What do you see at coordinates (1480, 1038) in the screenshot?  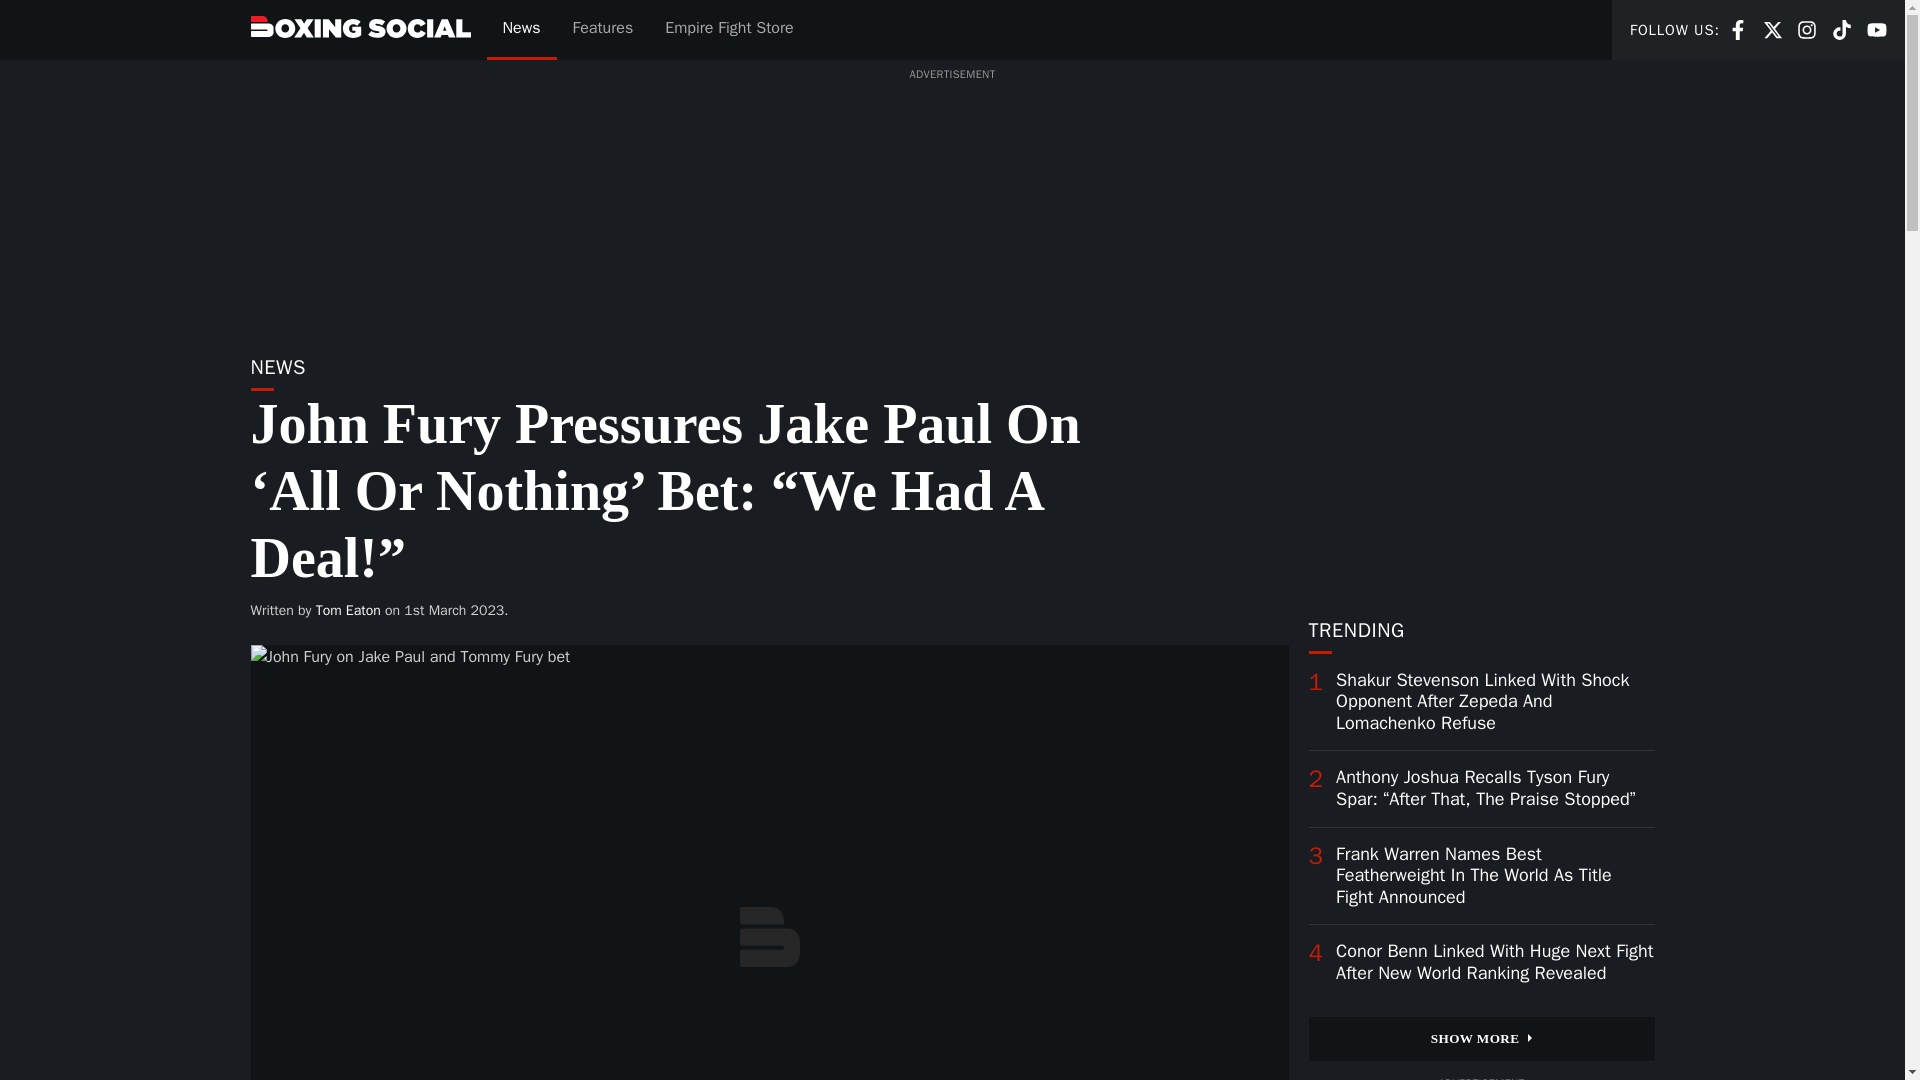 I see `X` at bounding box center [1480, 1038].